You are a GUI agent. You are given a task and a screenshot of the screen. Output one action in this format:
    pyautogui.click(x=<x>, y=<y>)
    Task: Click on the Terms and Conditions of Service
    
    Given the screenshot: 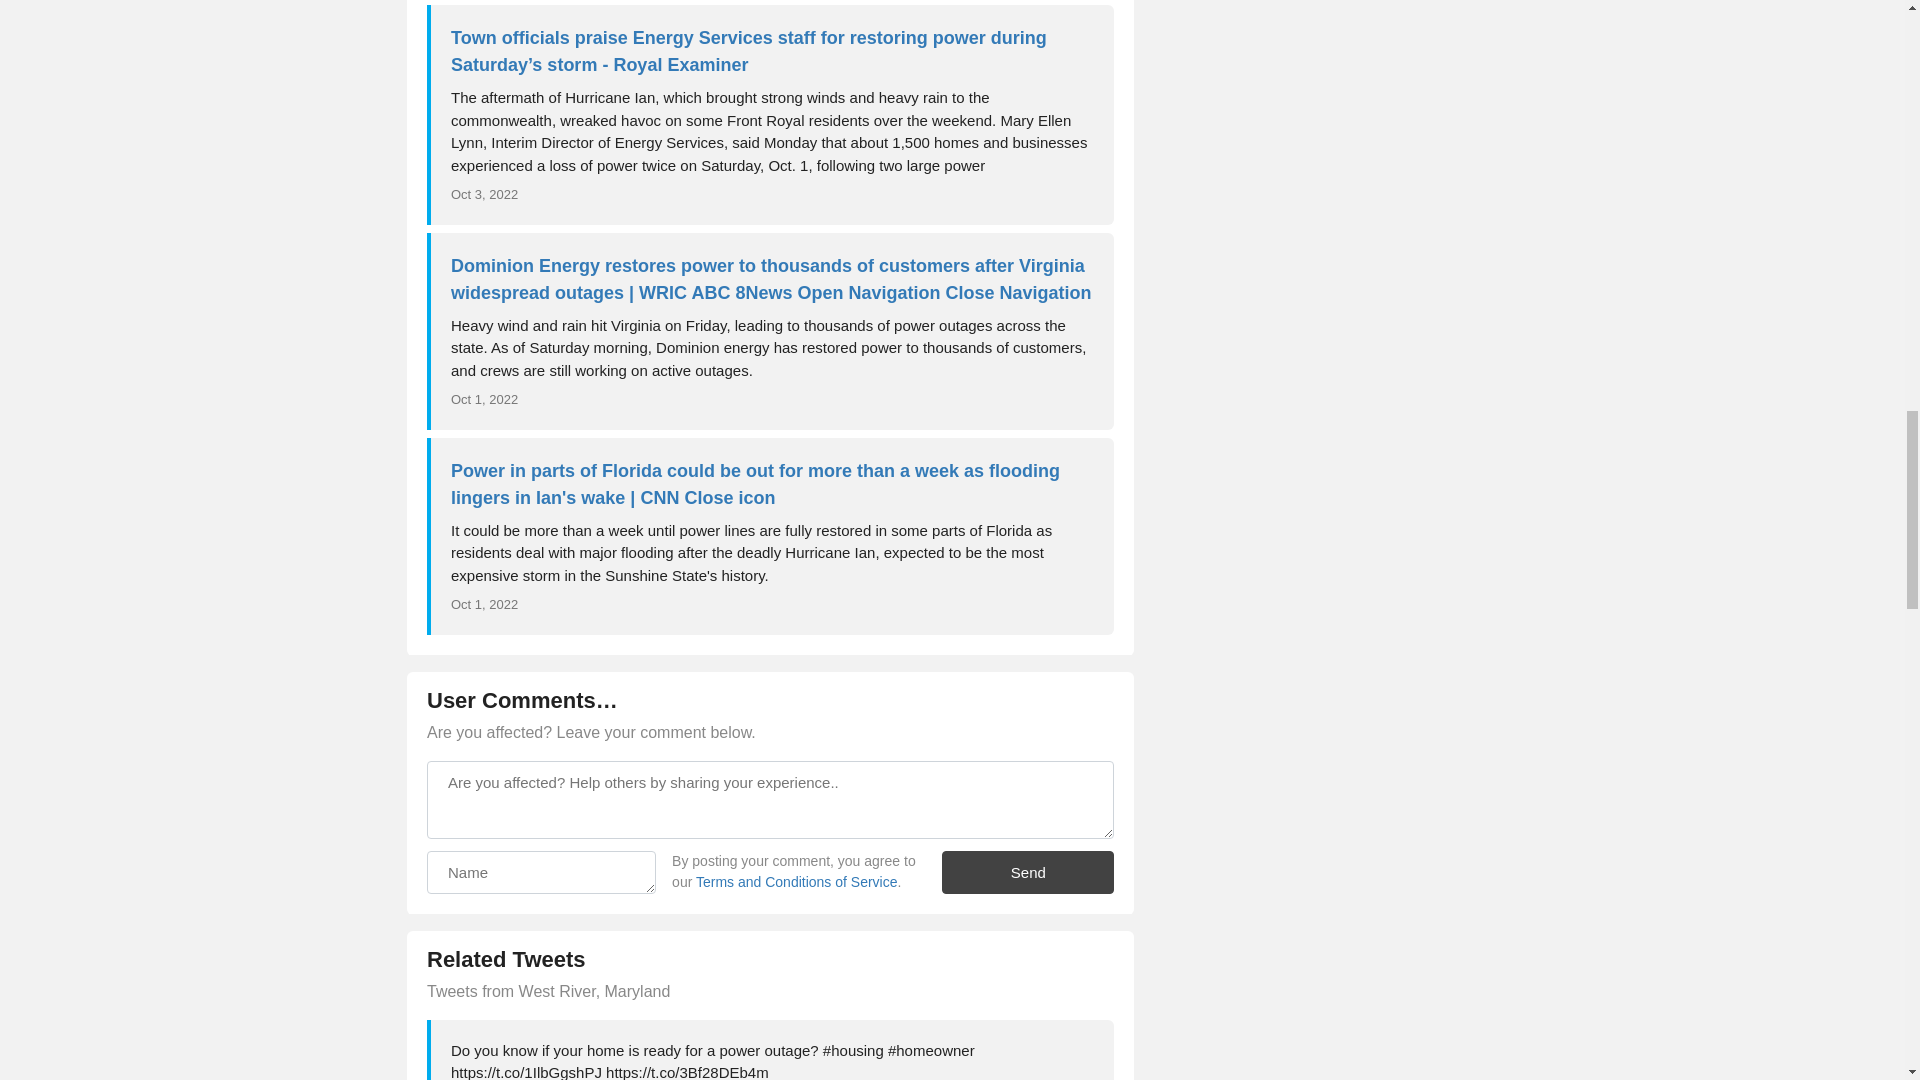 What is the action you would take?
    pyautogui.click(x=796, y=881)
    